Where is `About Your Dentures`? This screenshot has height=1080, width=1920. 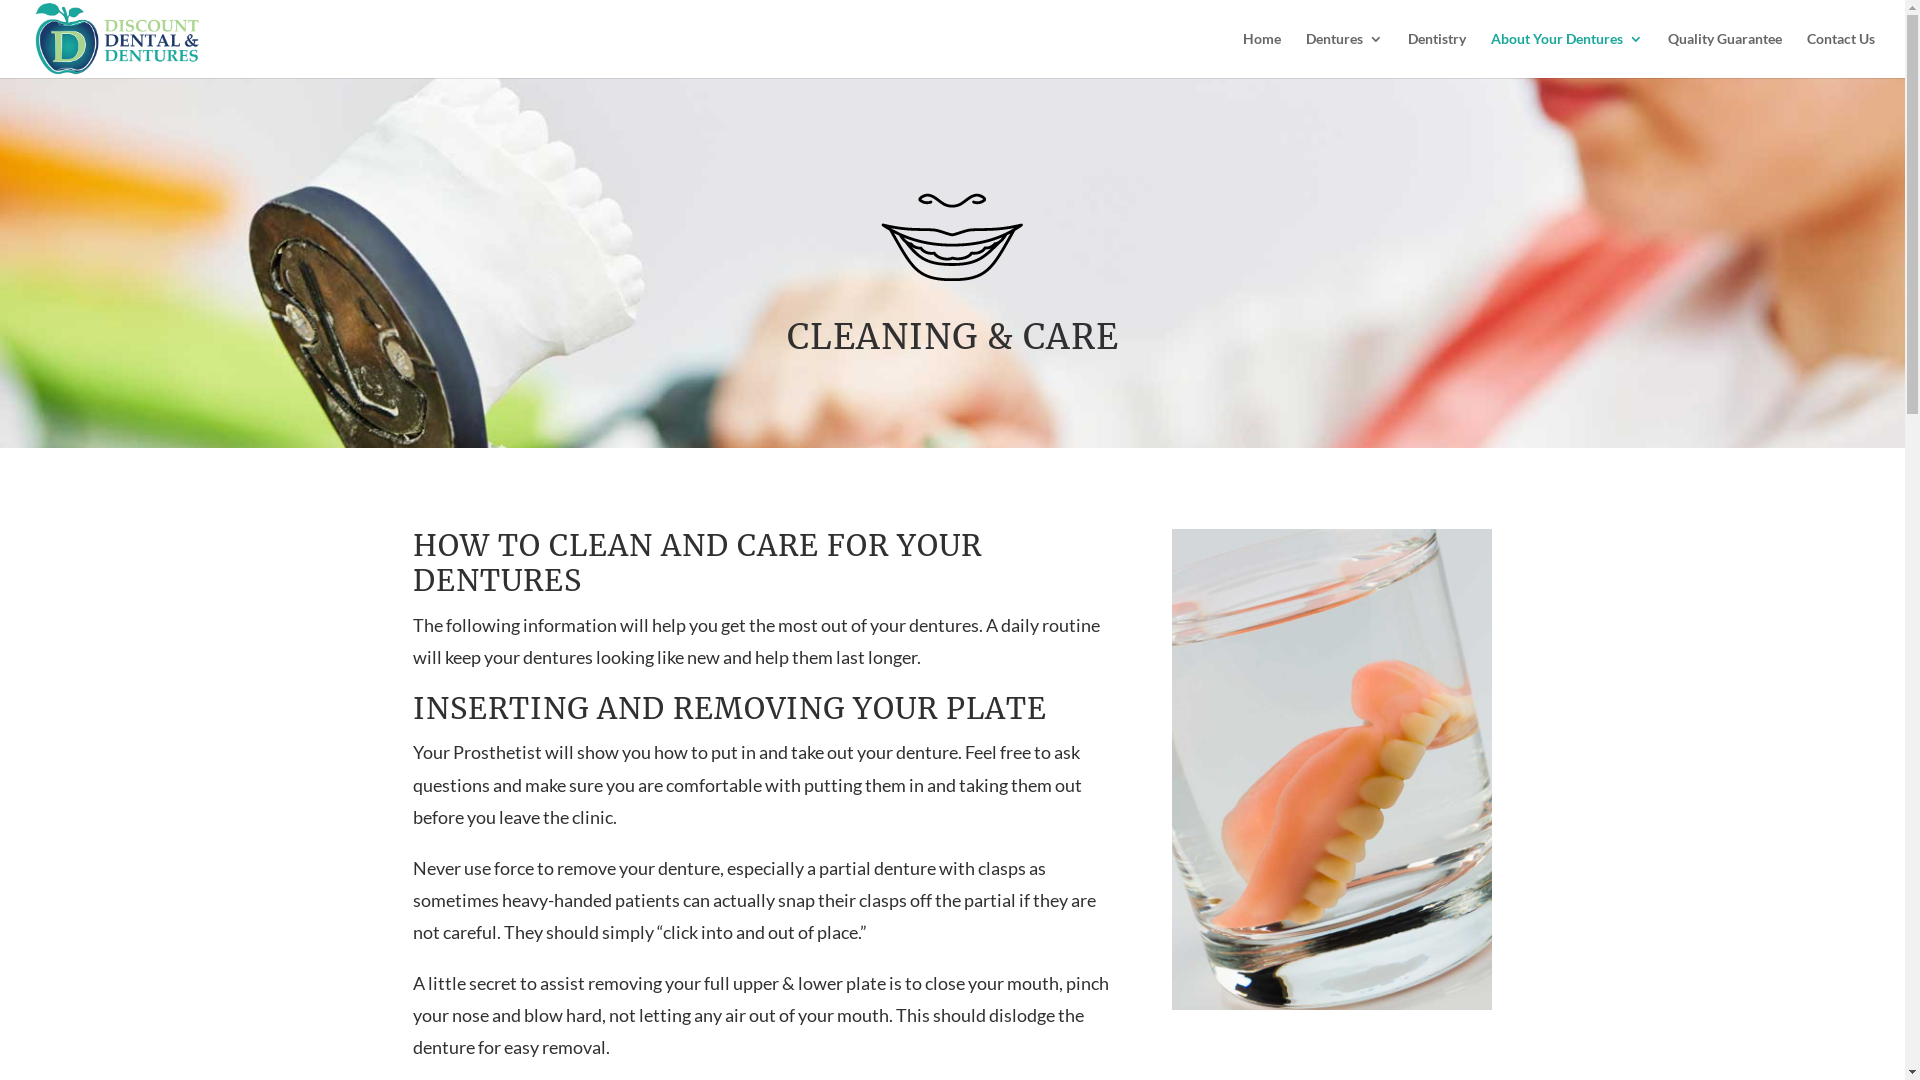
About Your Dentures is located at coordinates (1567, 54).